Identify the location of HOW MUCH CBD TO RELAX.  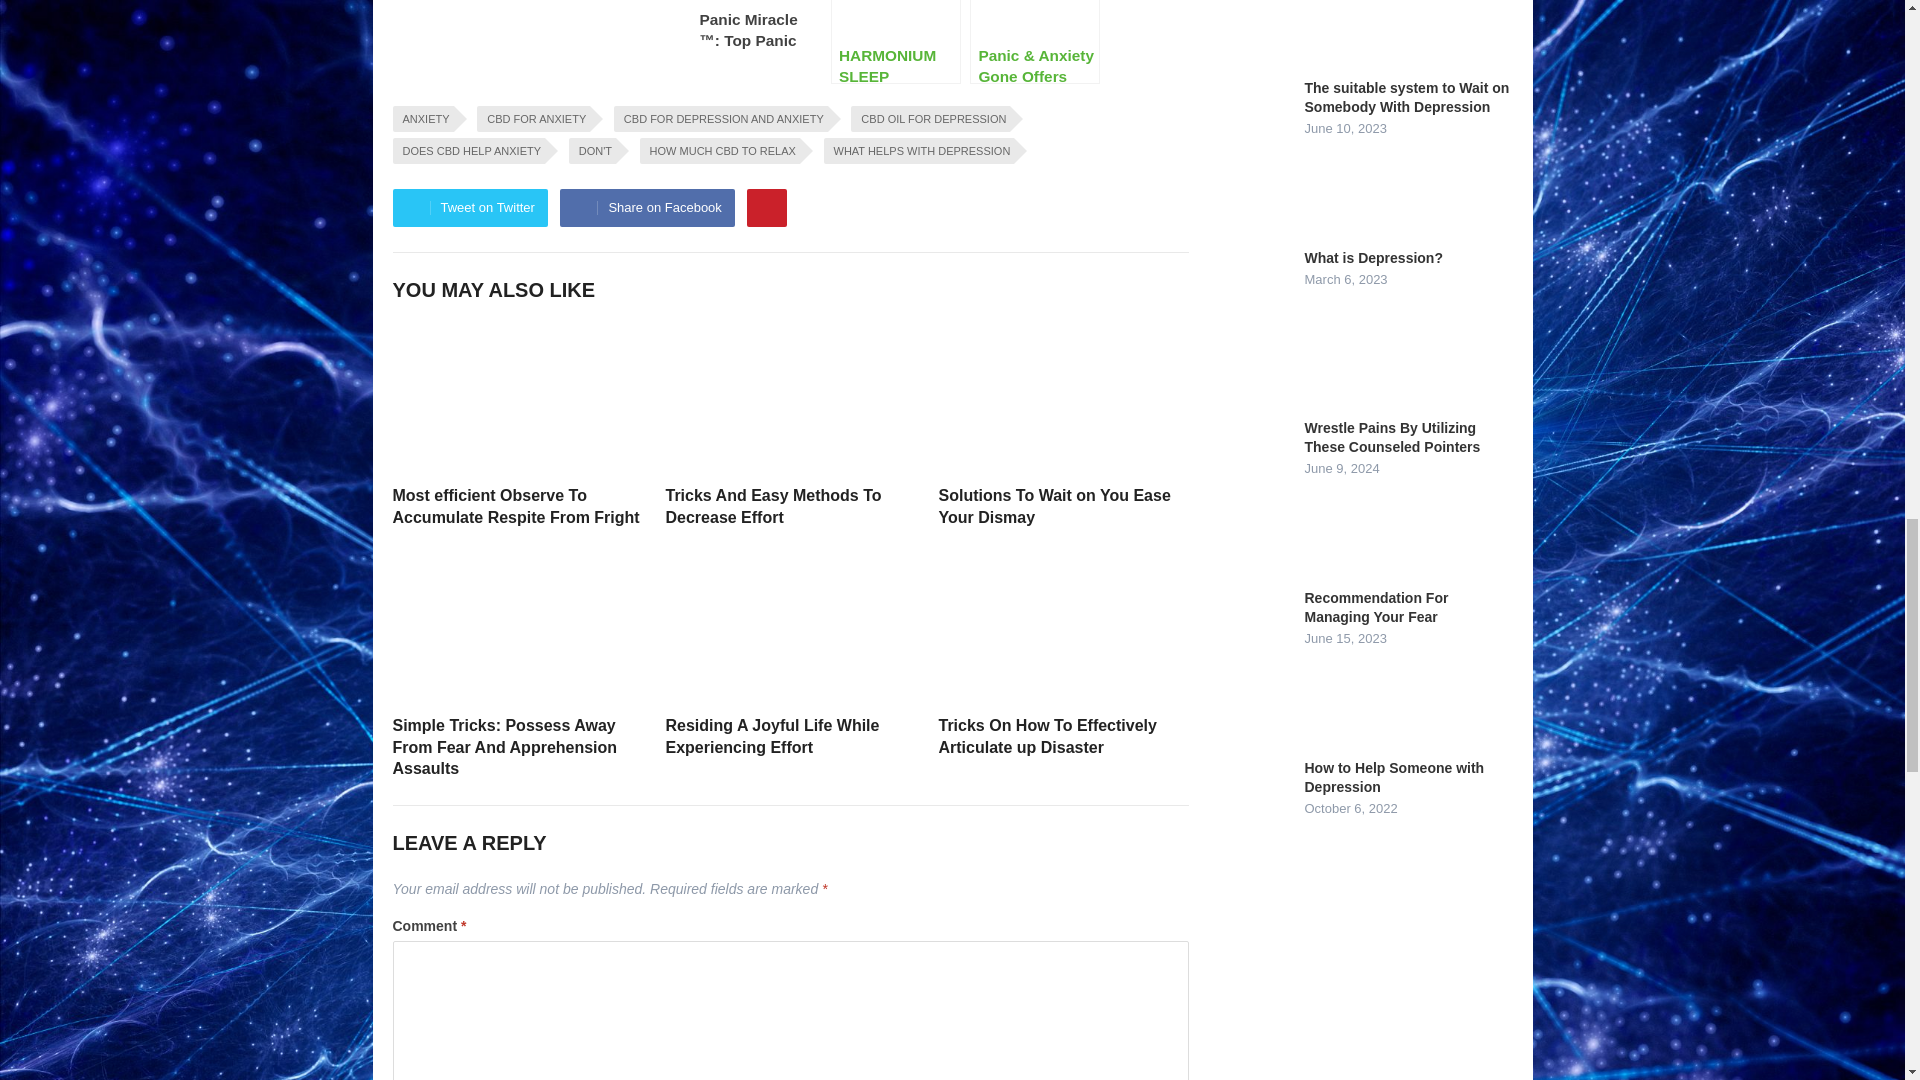
(720, 151).